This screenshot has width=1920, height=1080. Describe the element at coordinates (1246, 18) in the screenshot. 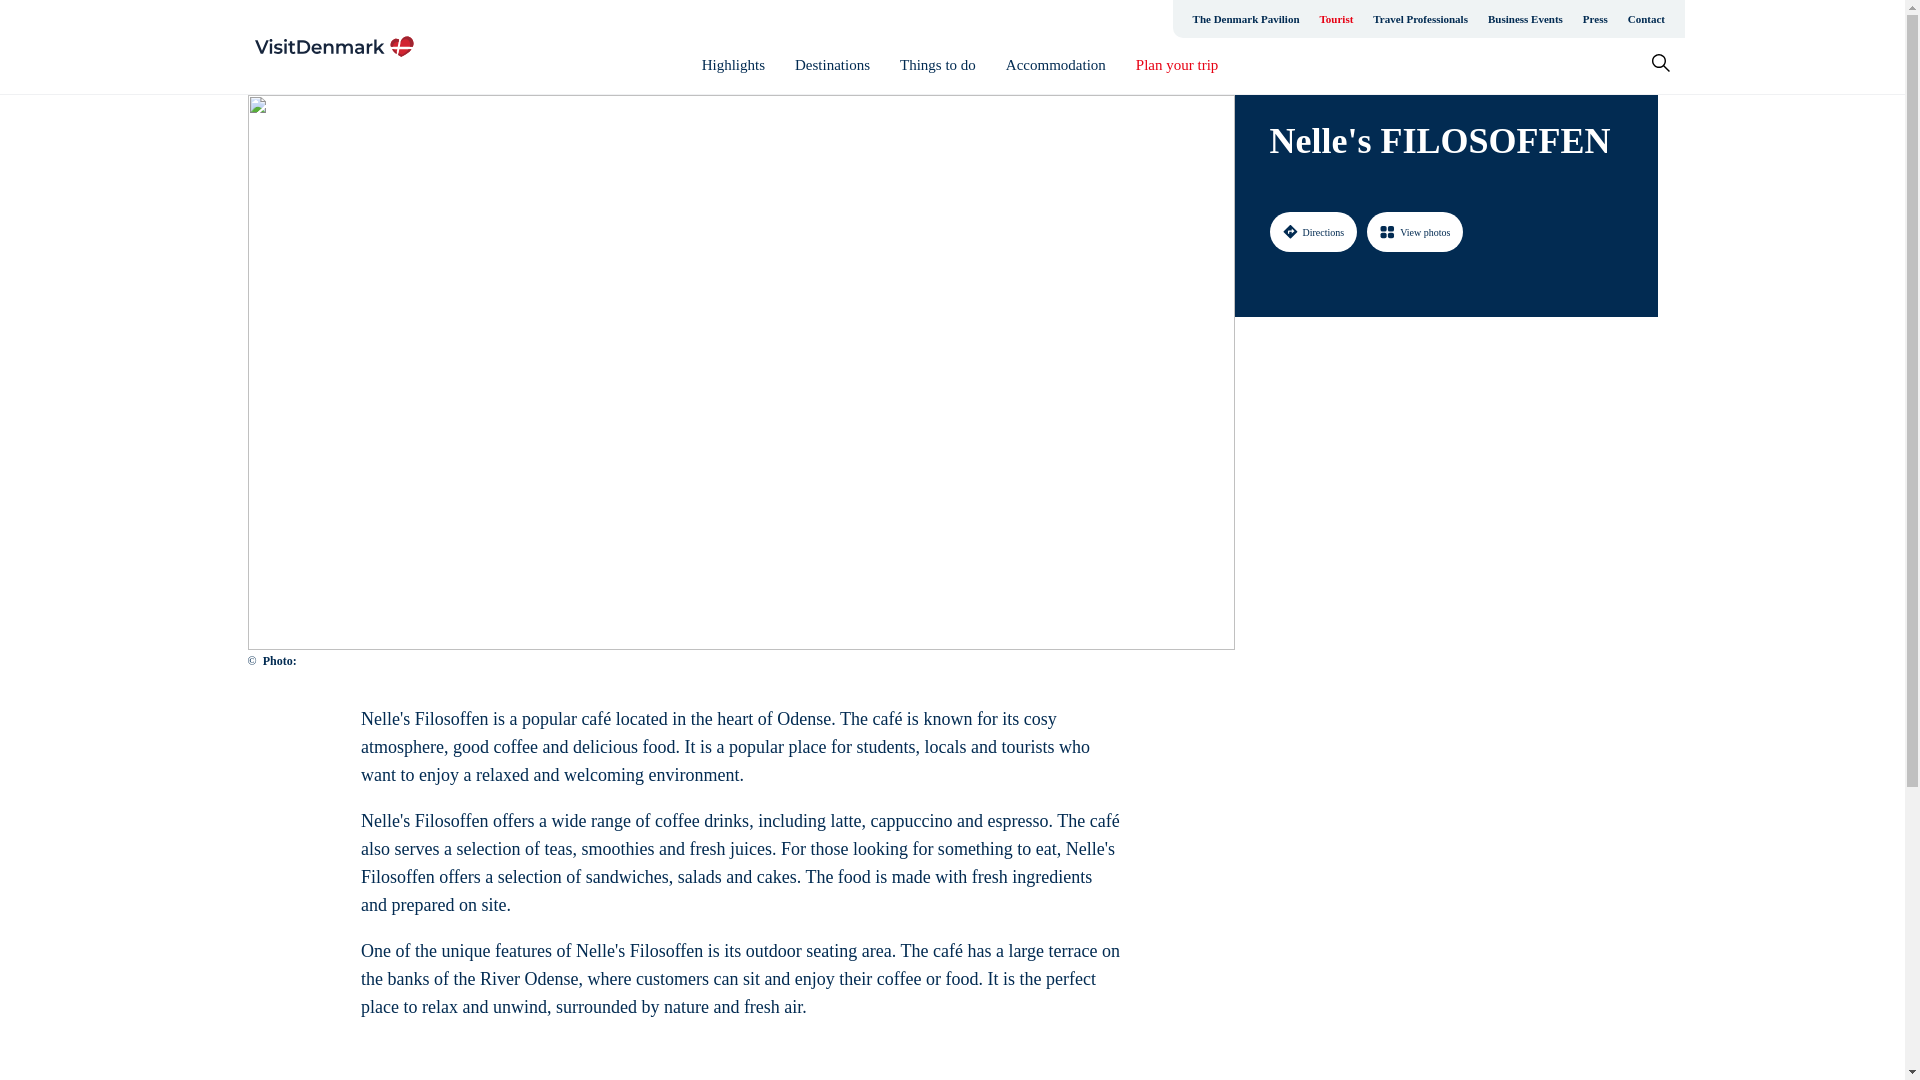

I see `The Denmark Pavilion` at that location.